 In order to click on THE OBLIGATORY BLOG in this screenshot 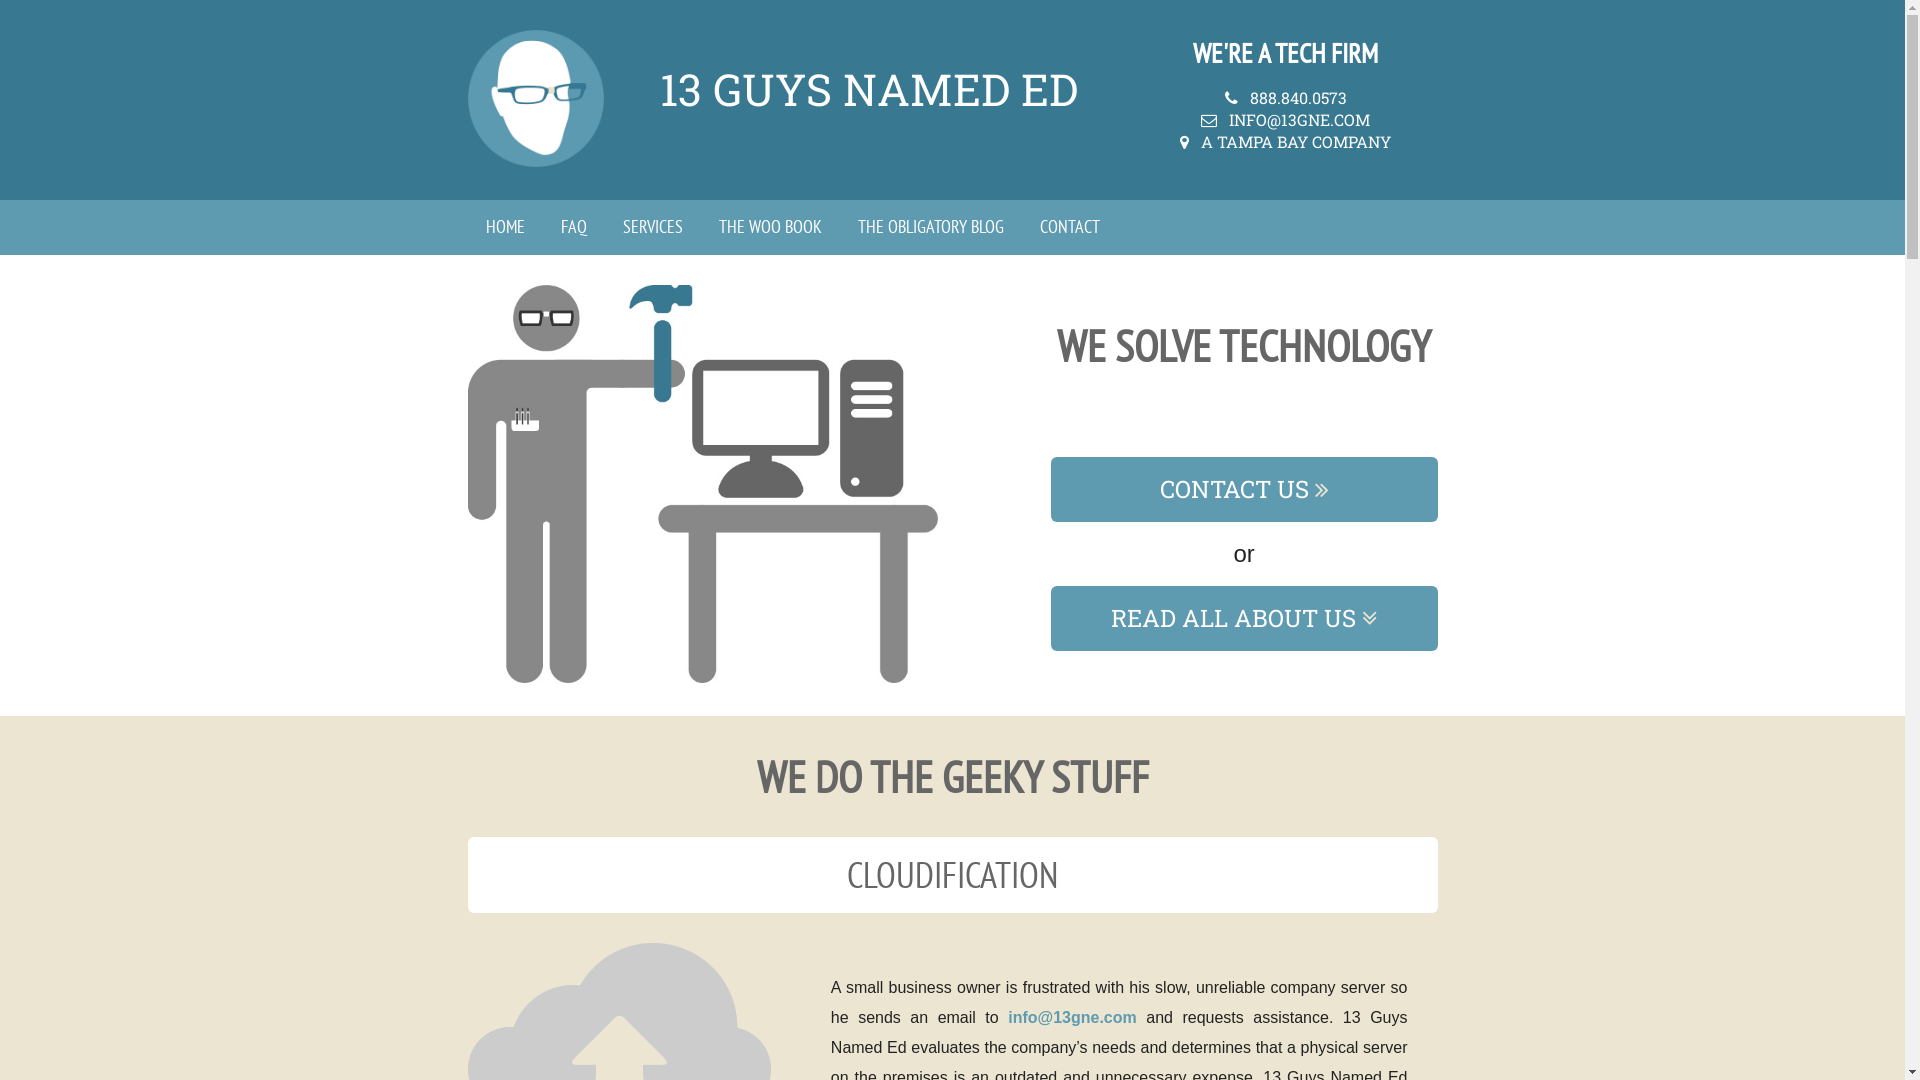, I will do `click(931, 228)`.